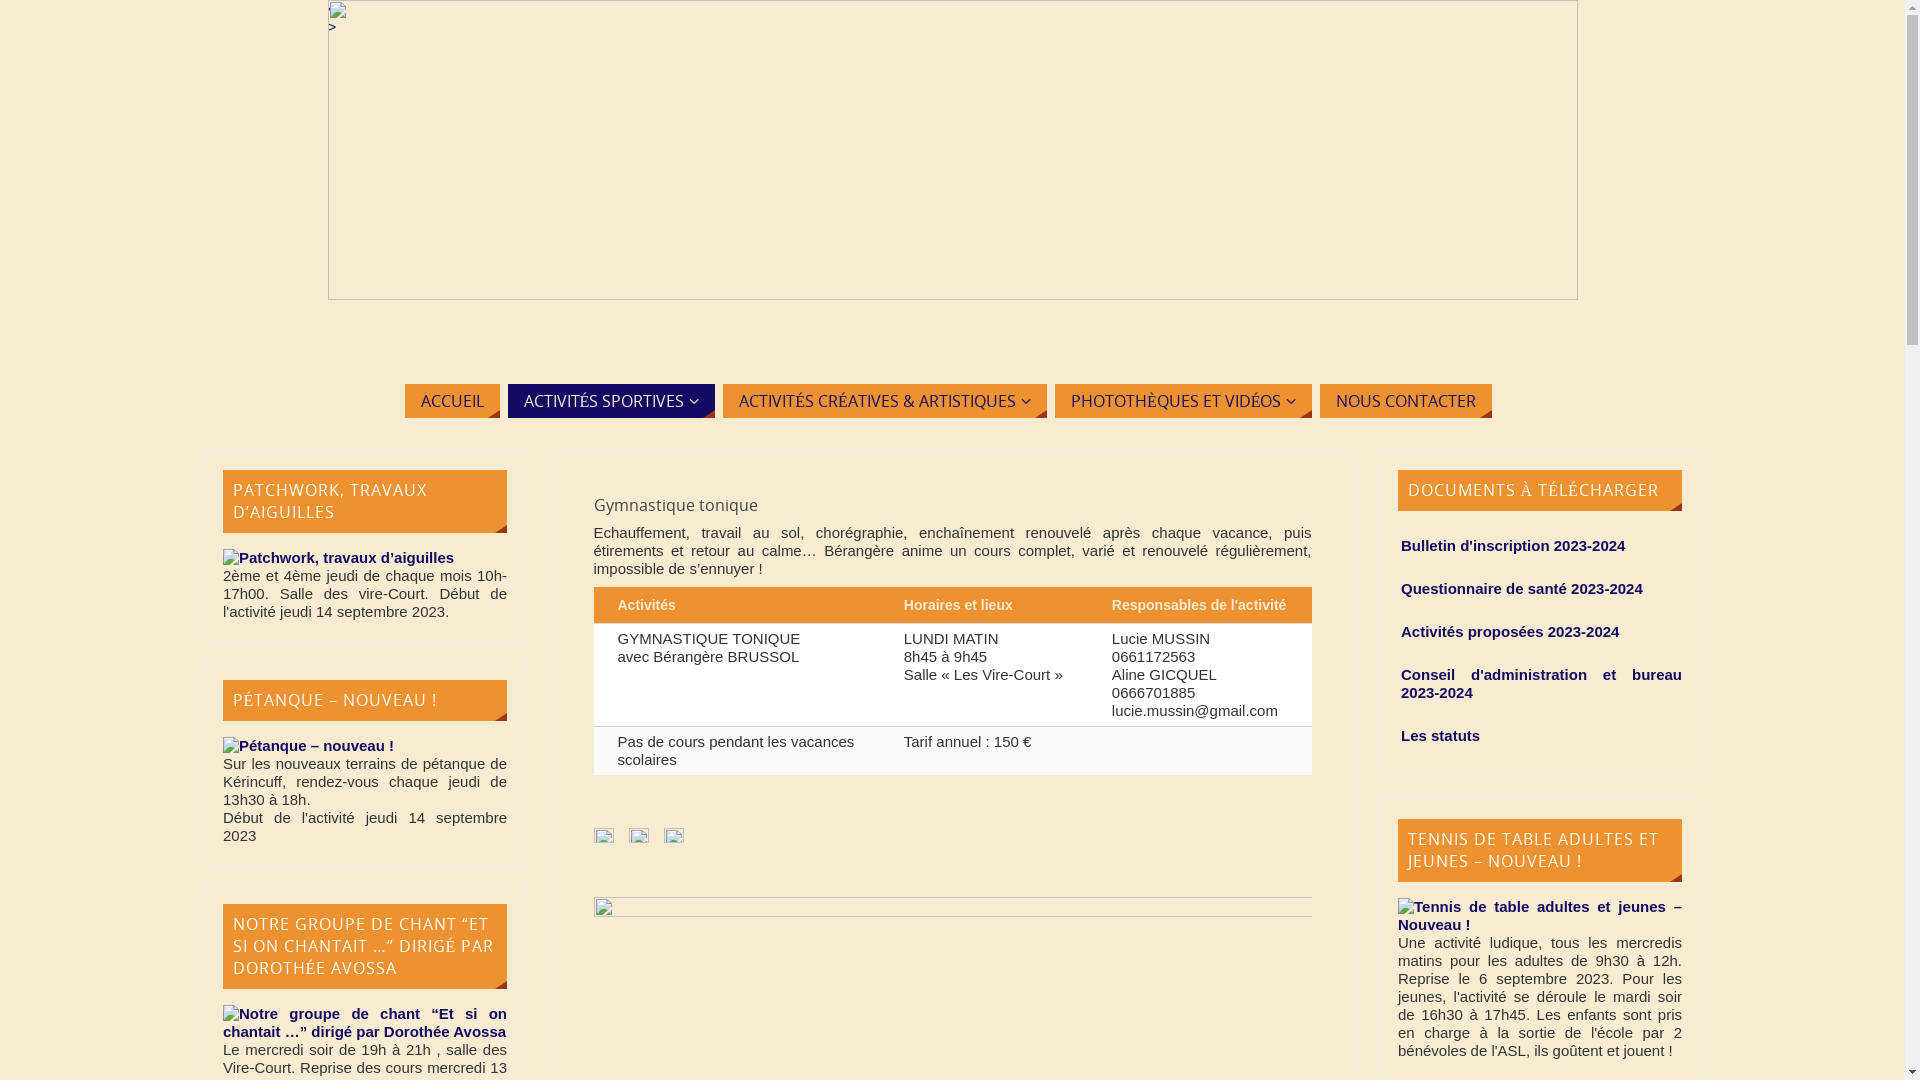 The width and height of the screenshot is (1920, 1080). Describe the element at coordinates (332, 8) in the screenshot. I see `<` at that location.